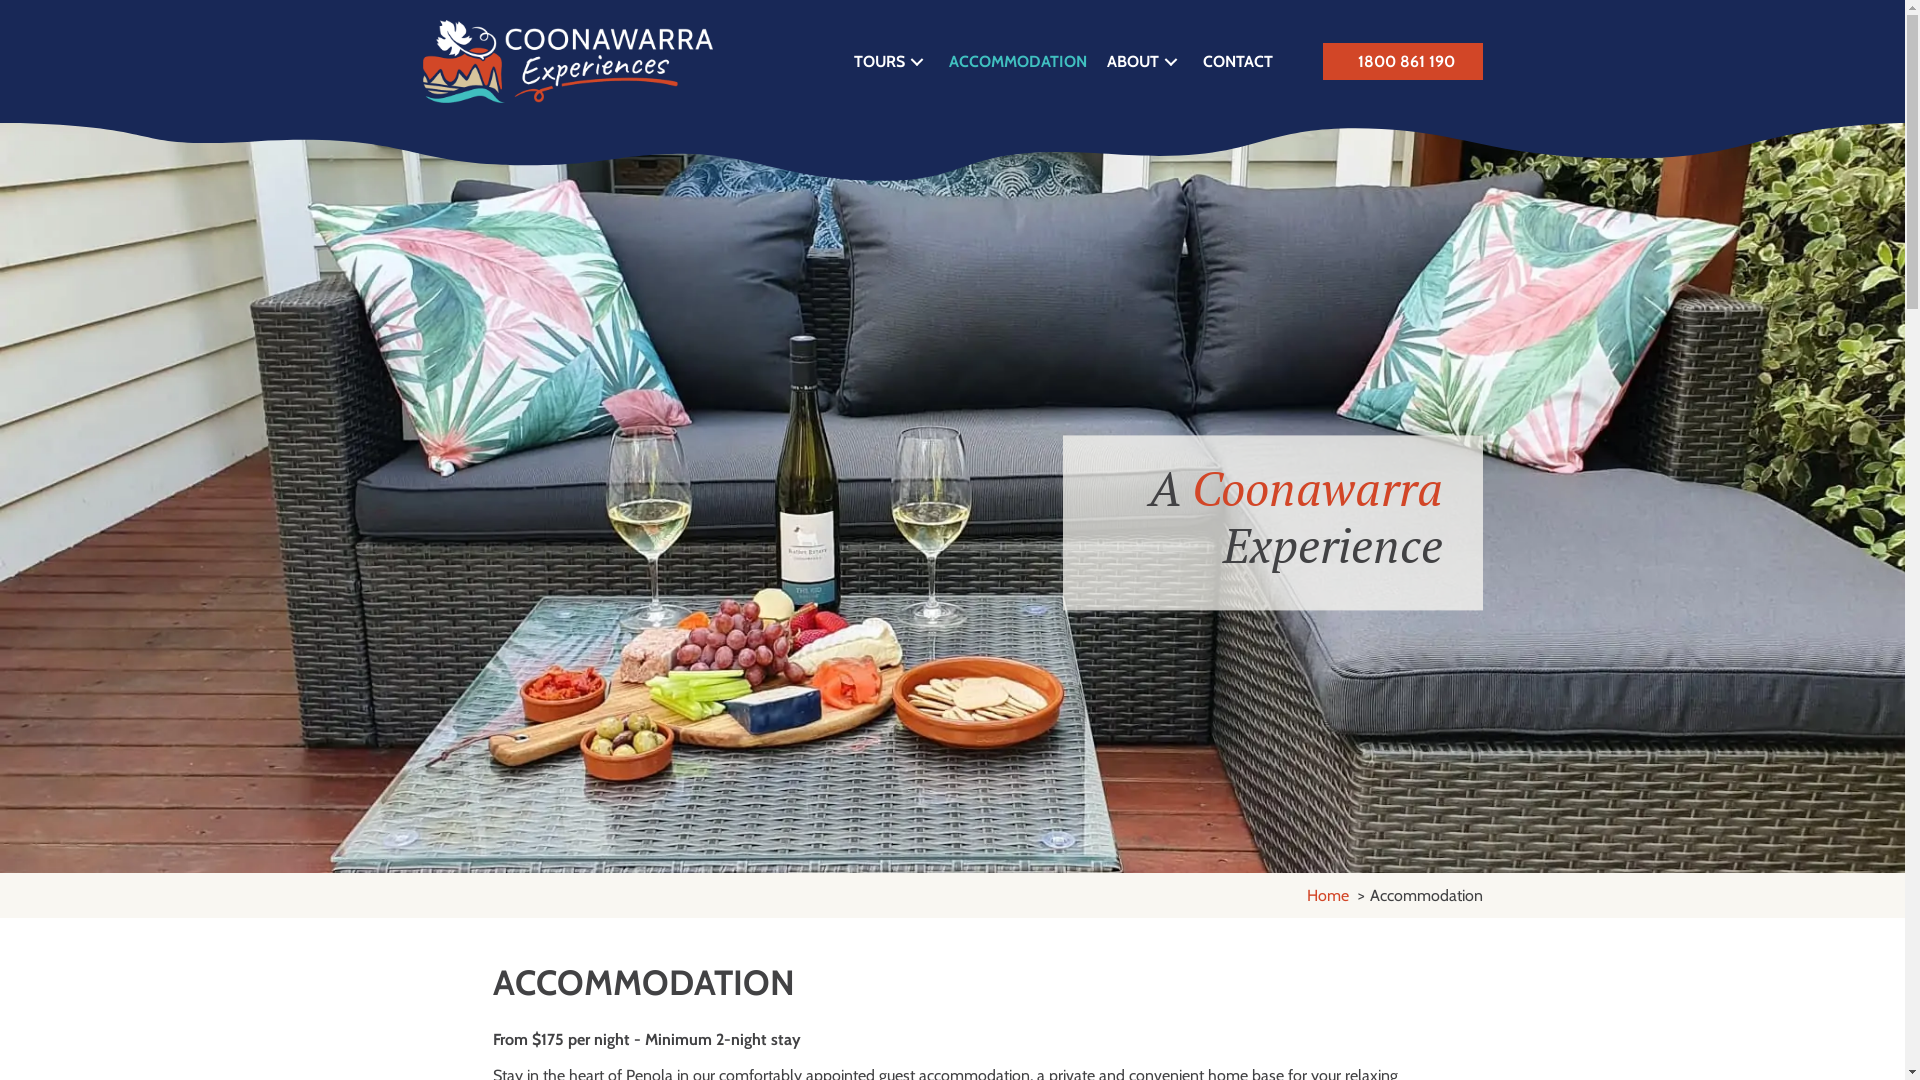  Describe the element at coordinates (1144, 62) in the screenshot. I see `ABOUT` at that location.